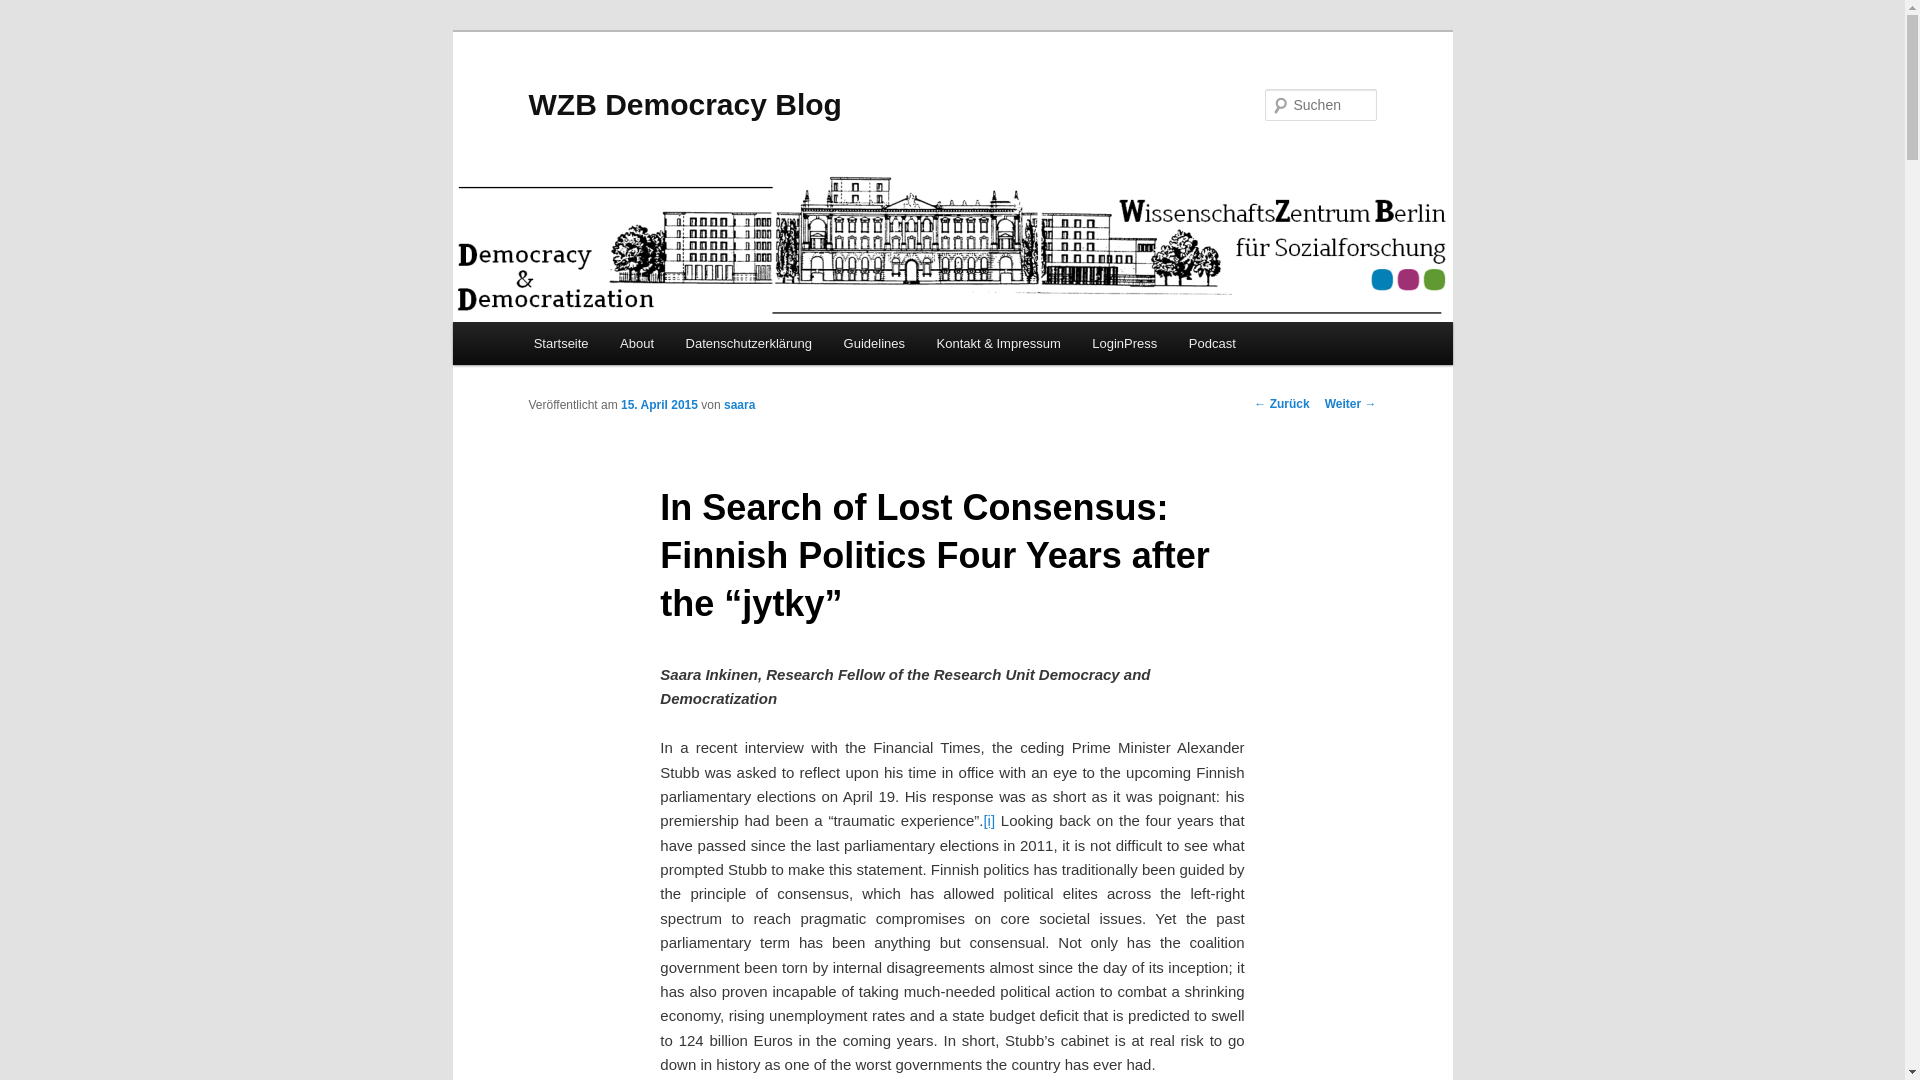 The height and width of the screenshot is (1080, 1920). What do you see at coordinates (1212, 343) in the screenshot?
I see `Podcast` at bounding box center [1212, 343].